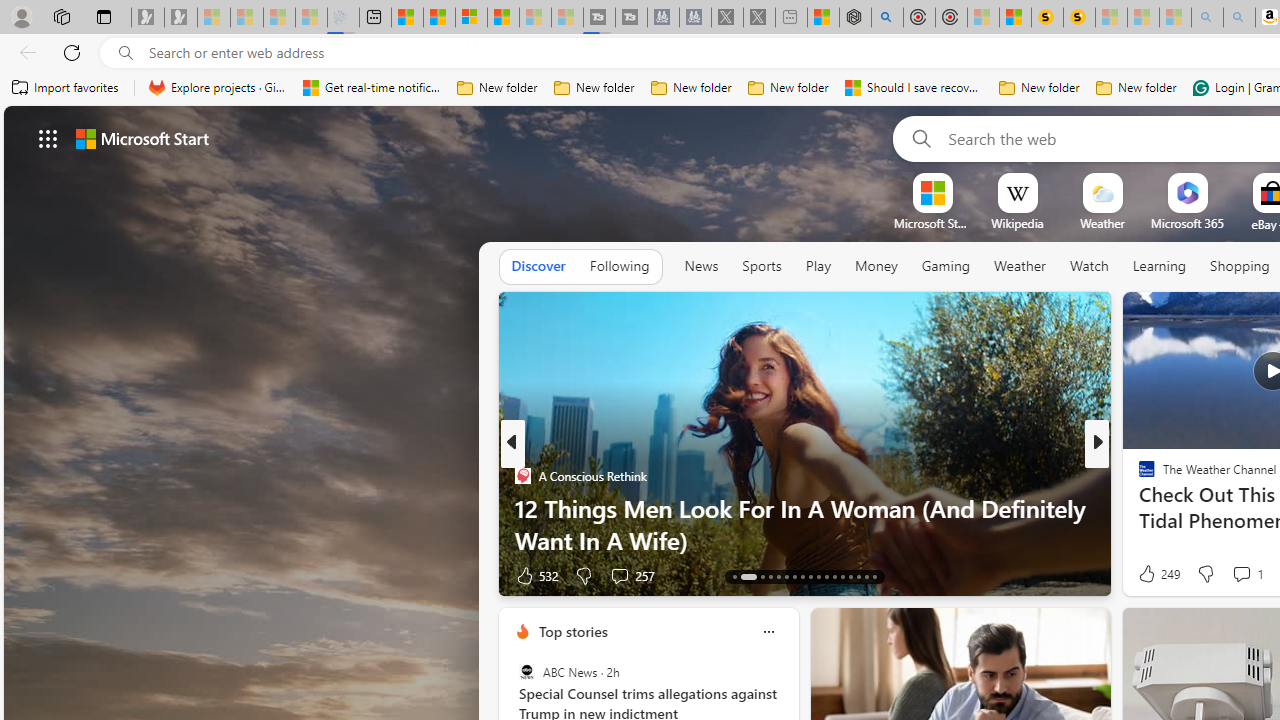 The height and width of the screenshot is (720, 1280). Describe the element at coordinates (786, 576) in the screenshot. I see `AutomationID: tab-18` at that location.